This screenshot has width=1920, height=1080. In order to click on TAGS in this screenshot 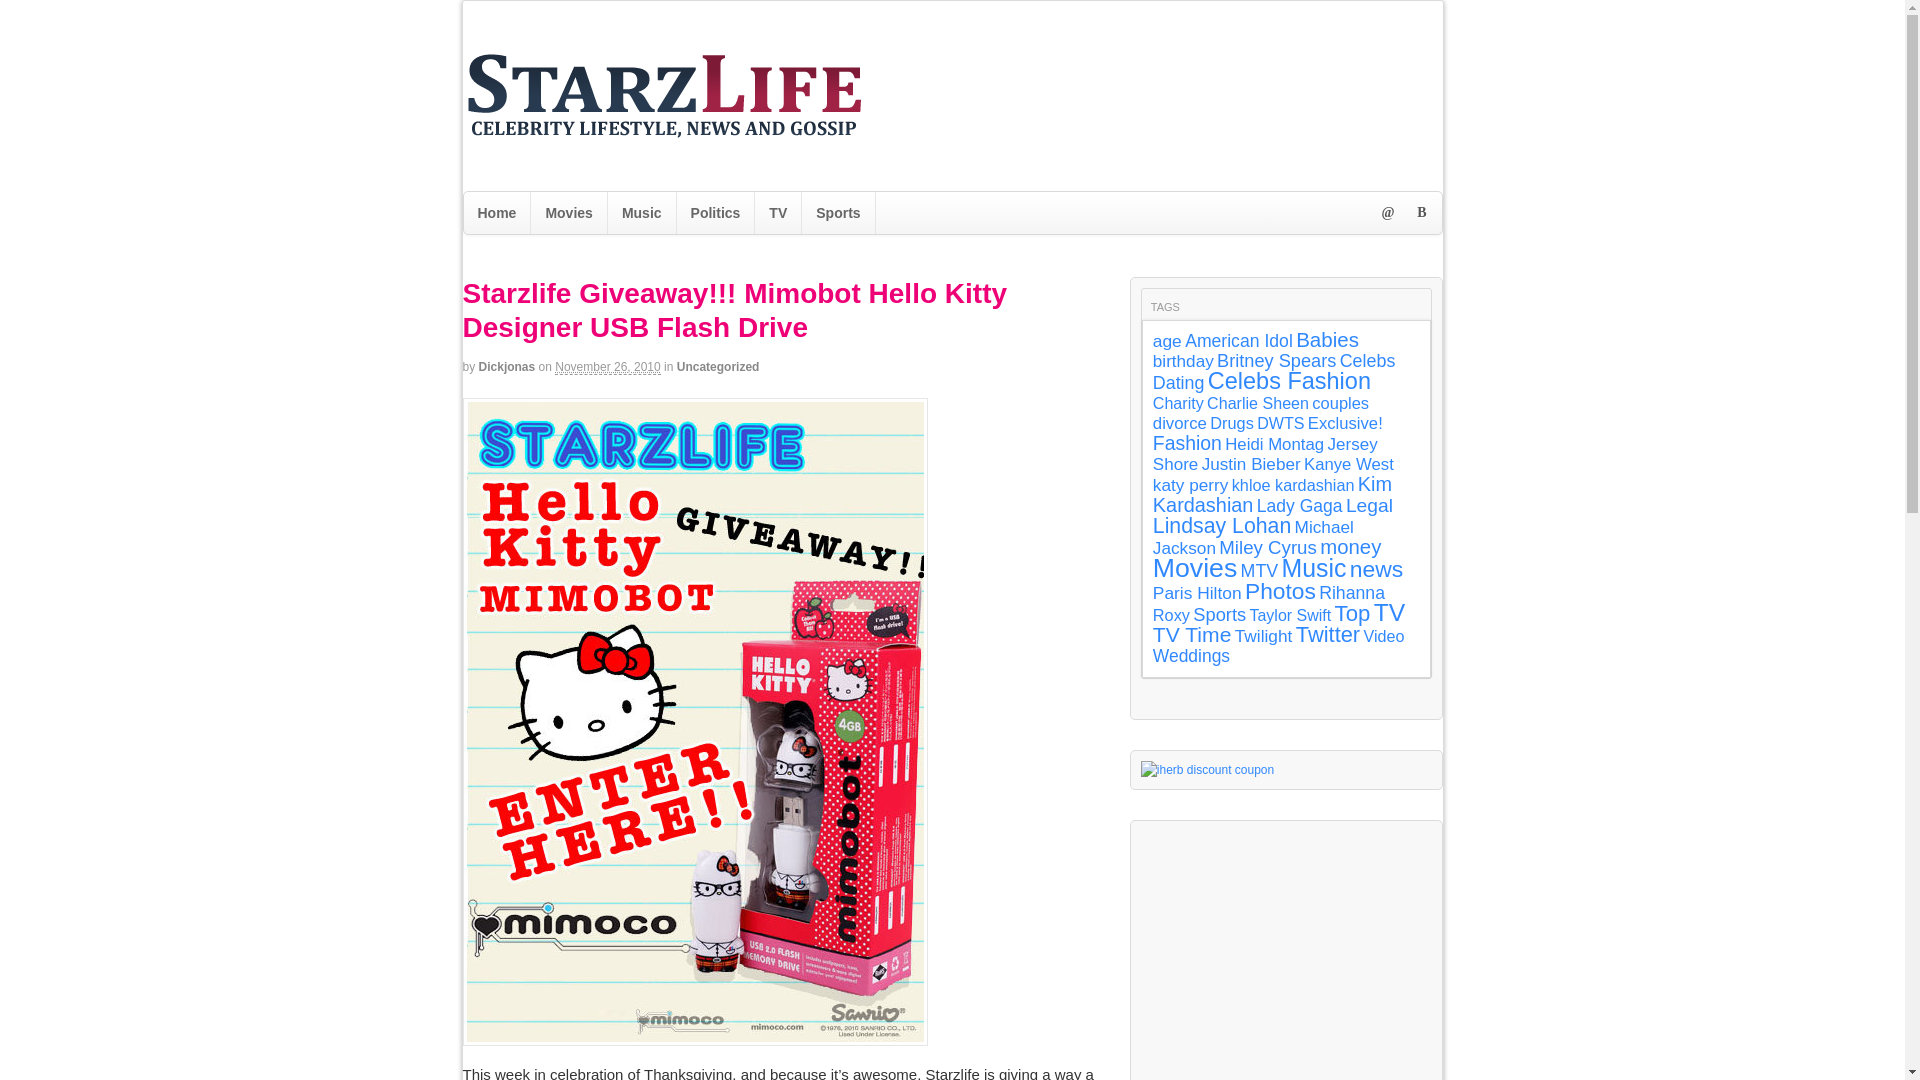, I will do `click(1165, 305)`.